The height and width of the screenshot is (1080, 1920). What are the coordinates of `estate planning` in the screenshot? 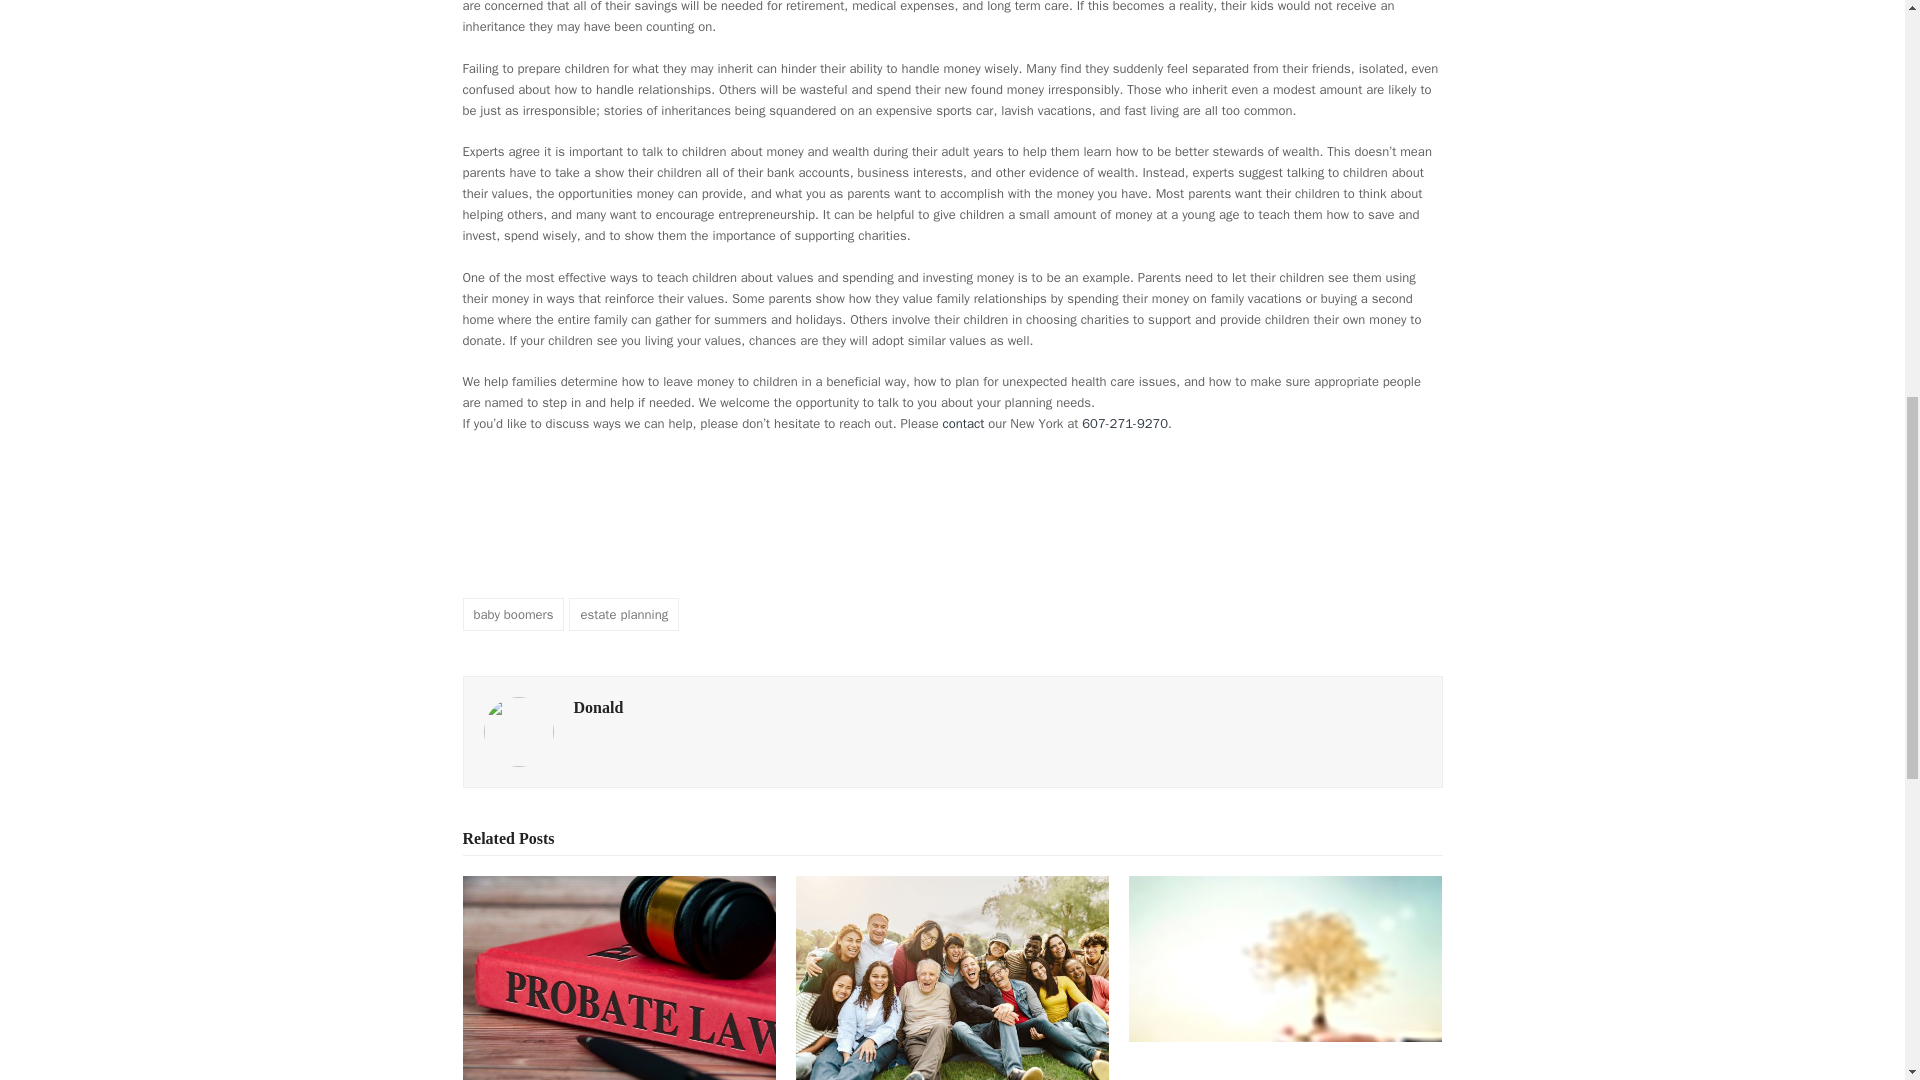 It's located at (624, 614).